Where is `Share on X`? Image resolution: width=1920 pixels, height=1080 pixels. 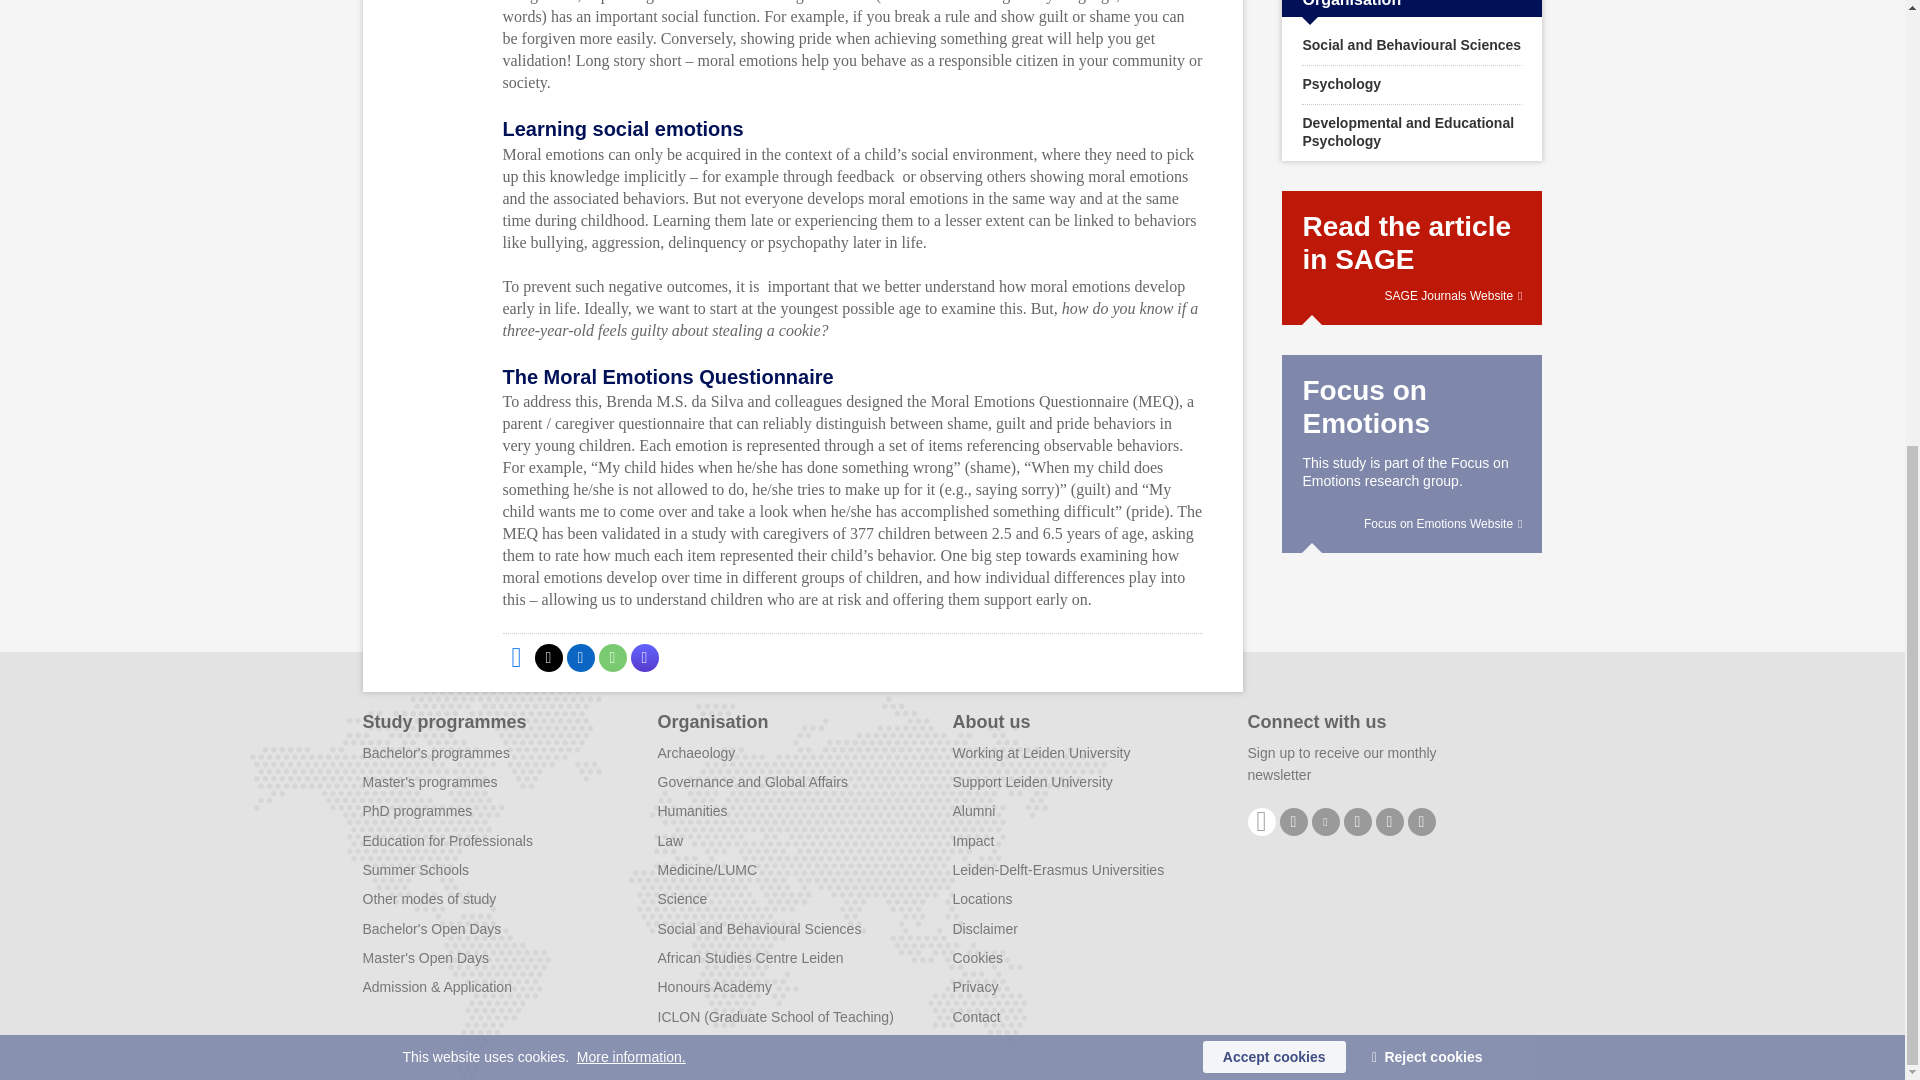
Share on X is located at coordinates (548, 657).